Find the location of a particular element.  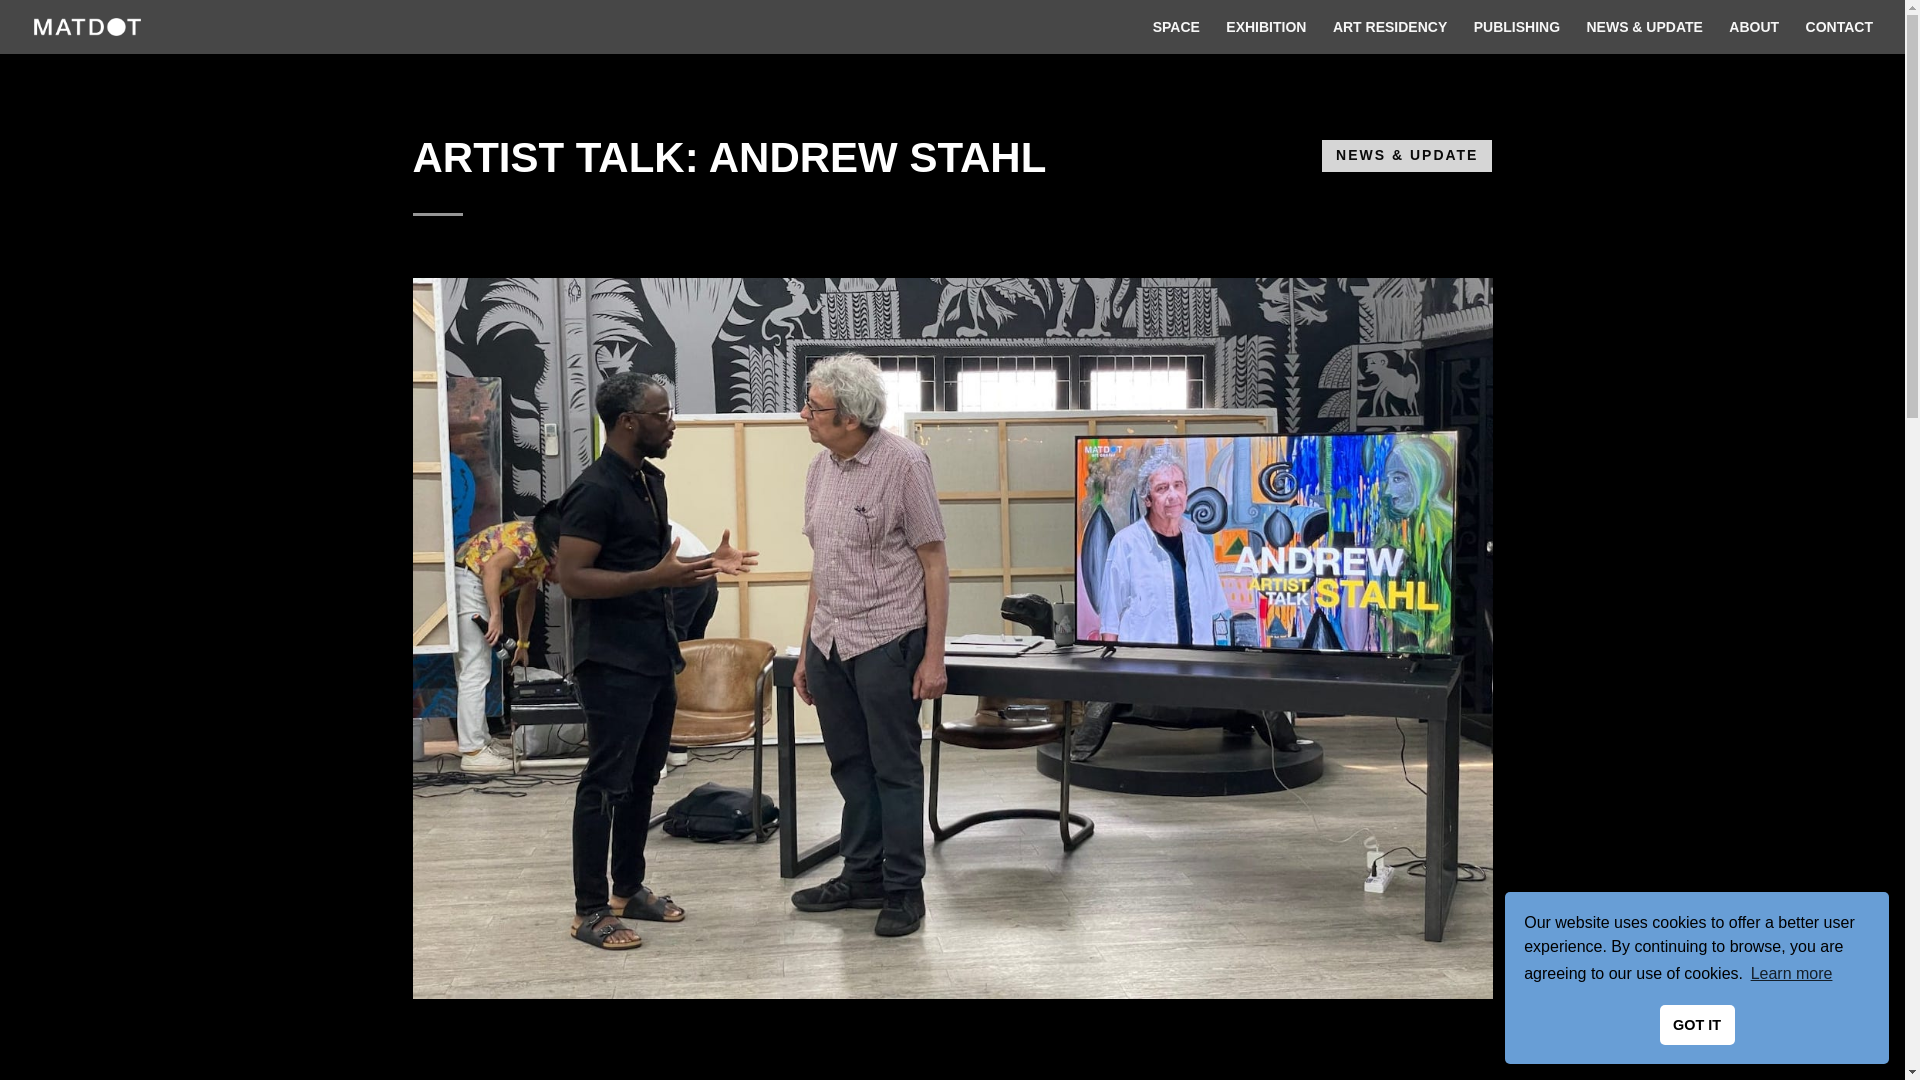

Learn more is located at coordinates (1791, 974).